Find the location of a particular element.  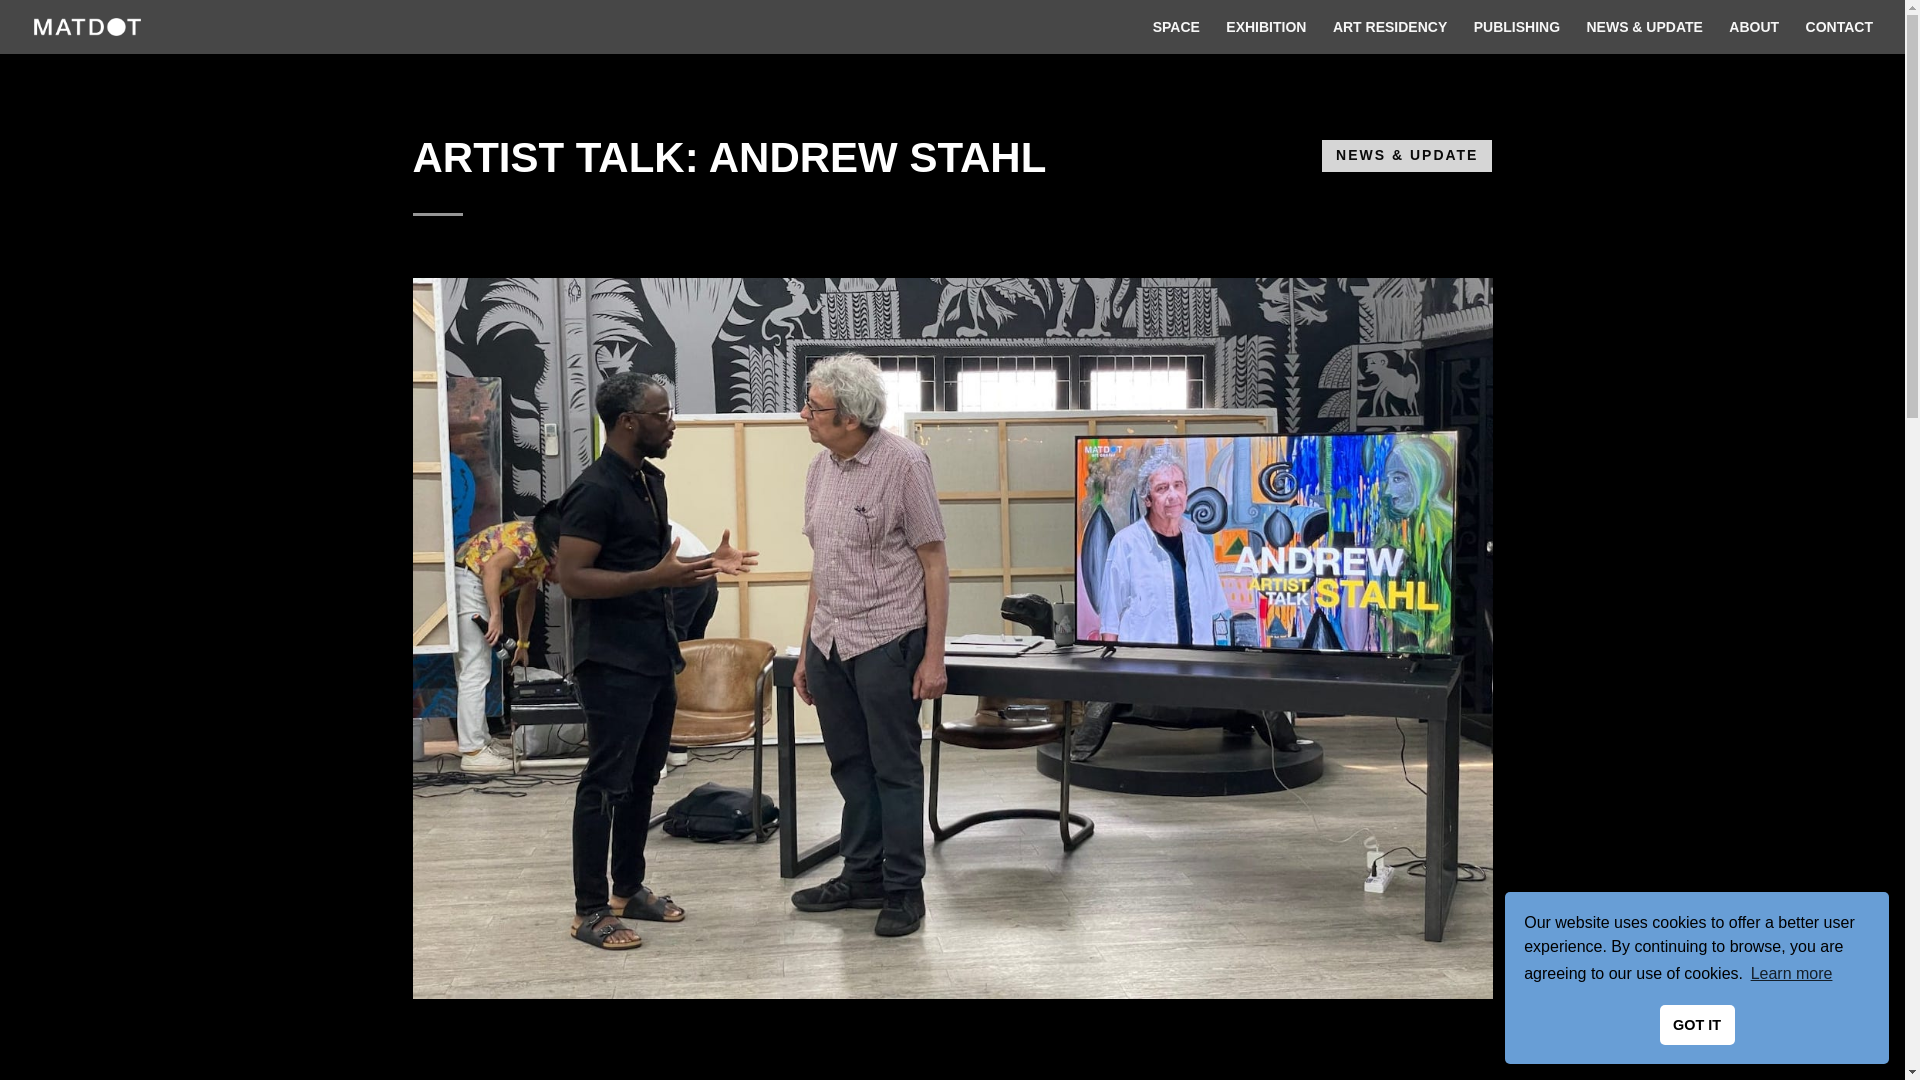

Learn more is located at coordinates (1791, 974).